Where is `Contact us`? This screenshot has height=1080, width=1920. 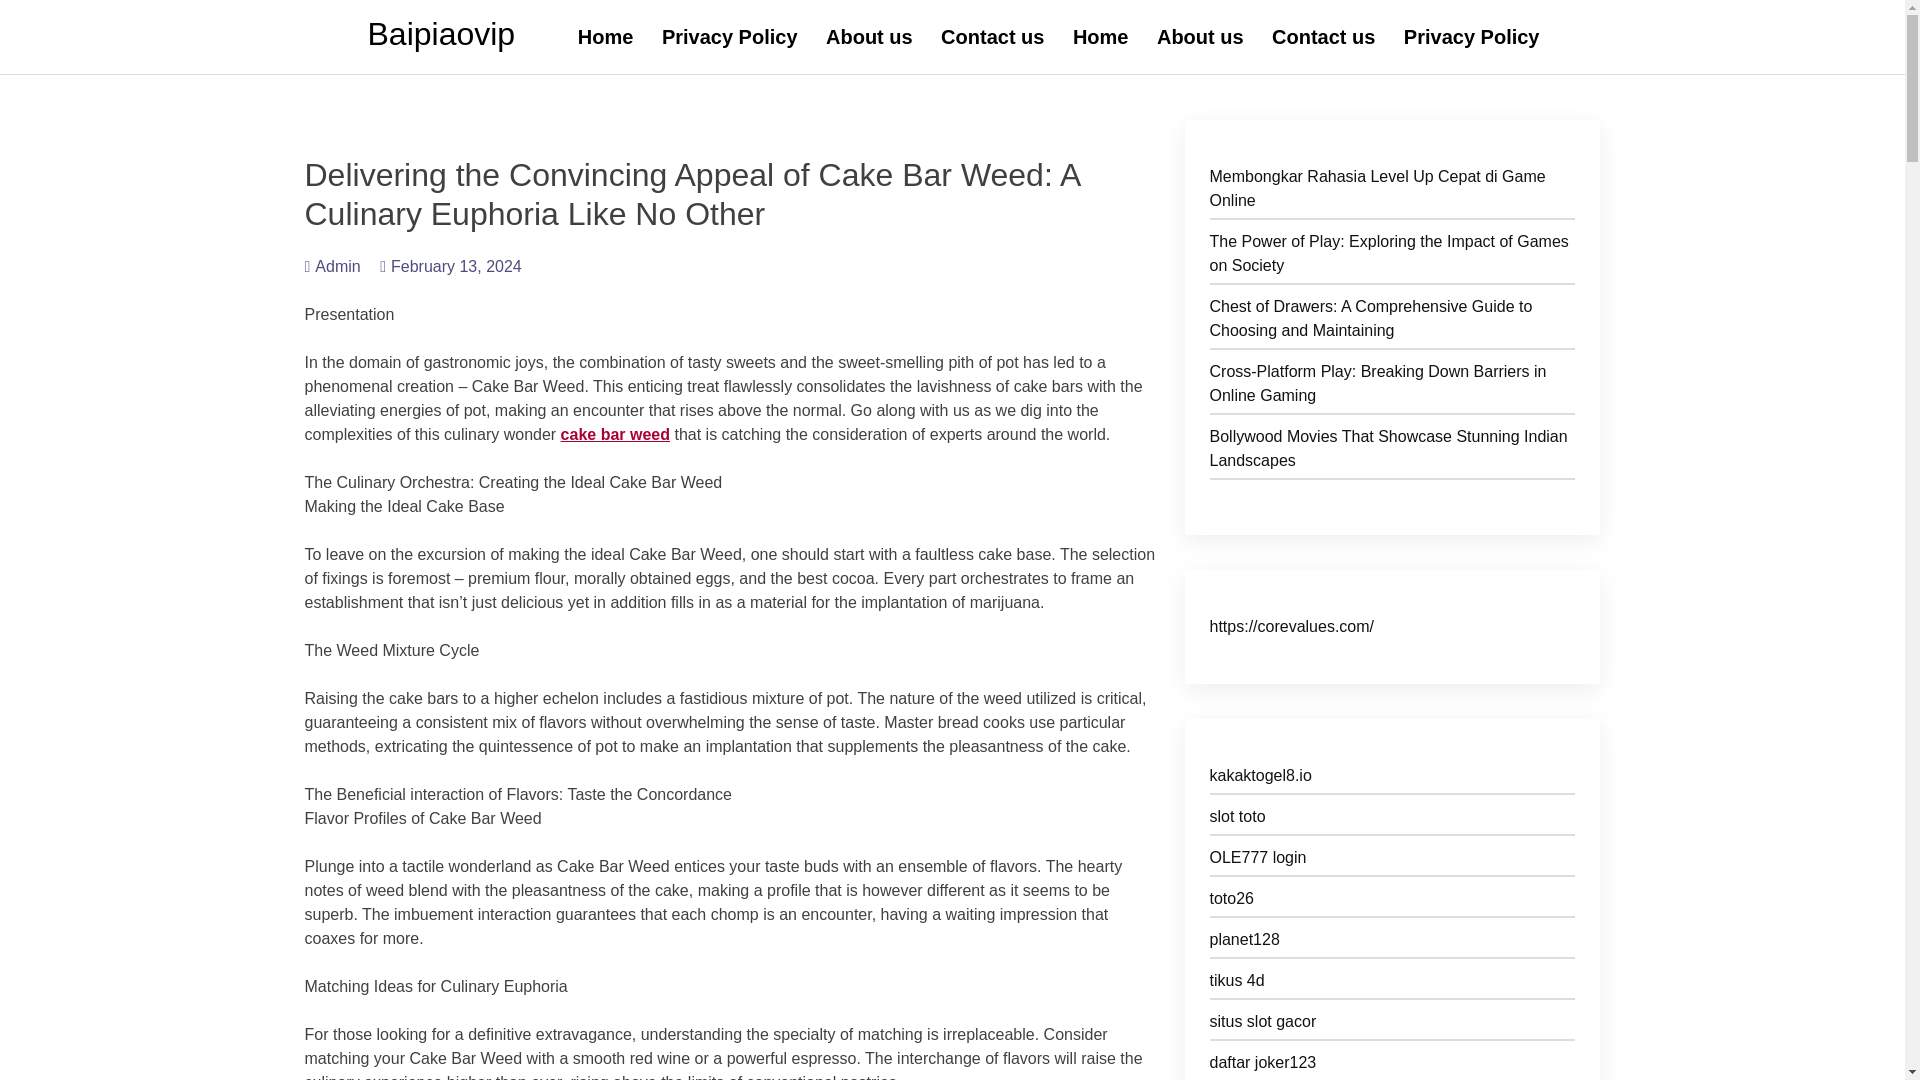 Contact us is located at coordinates (1322, 37).